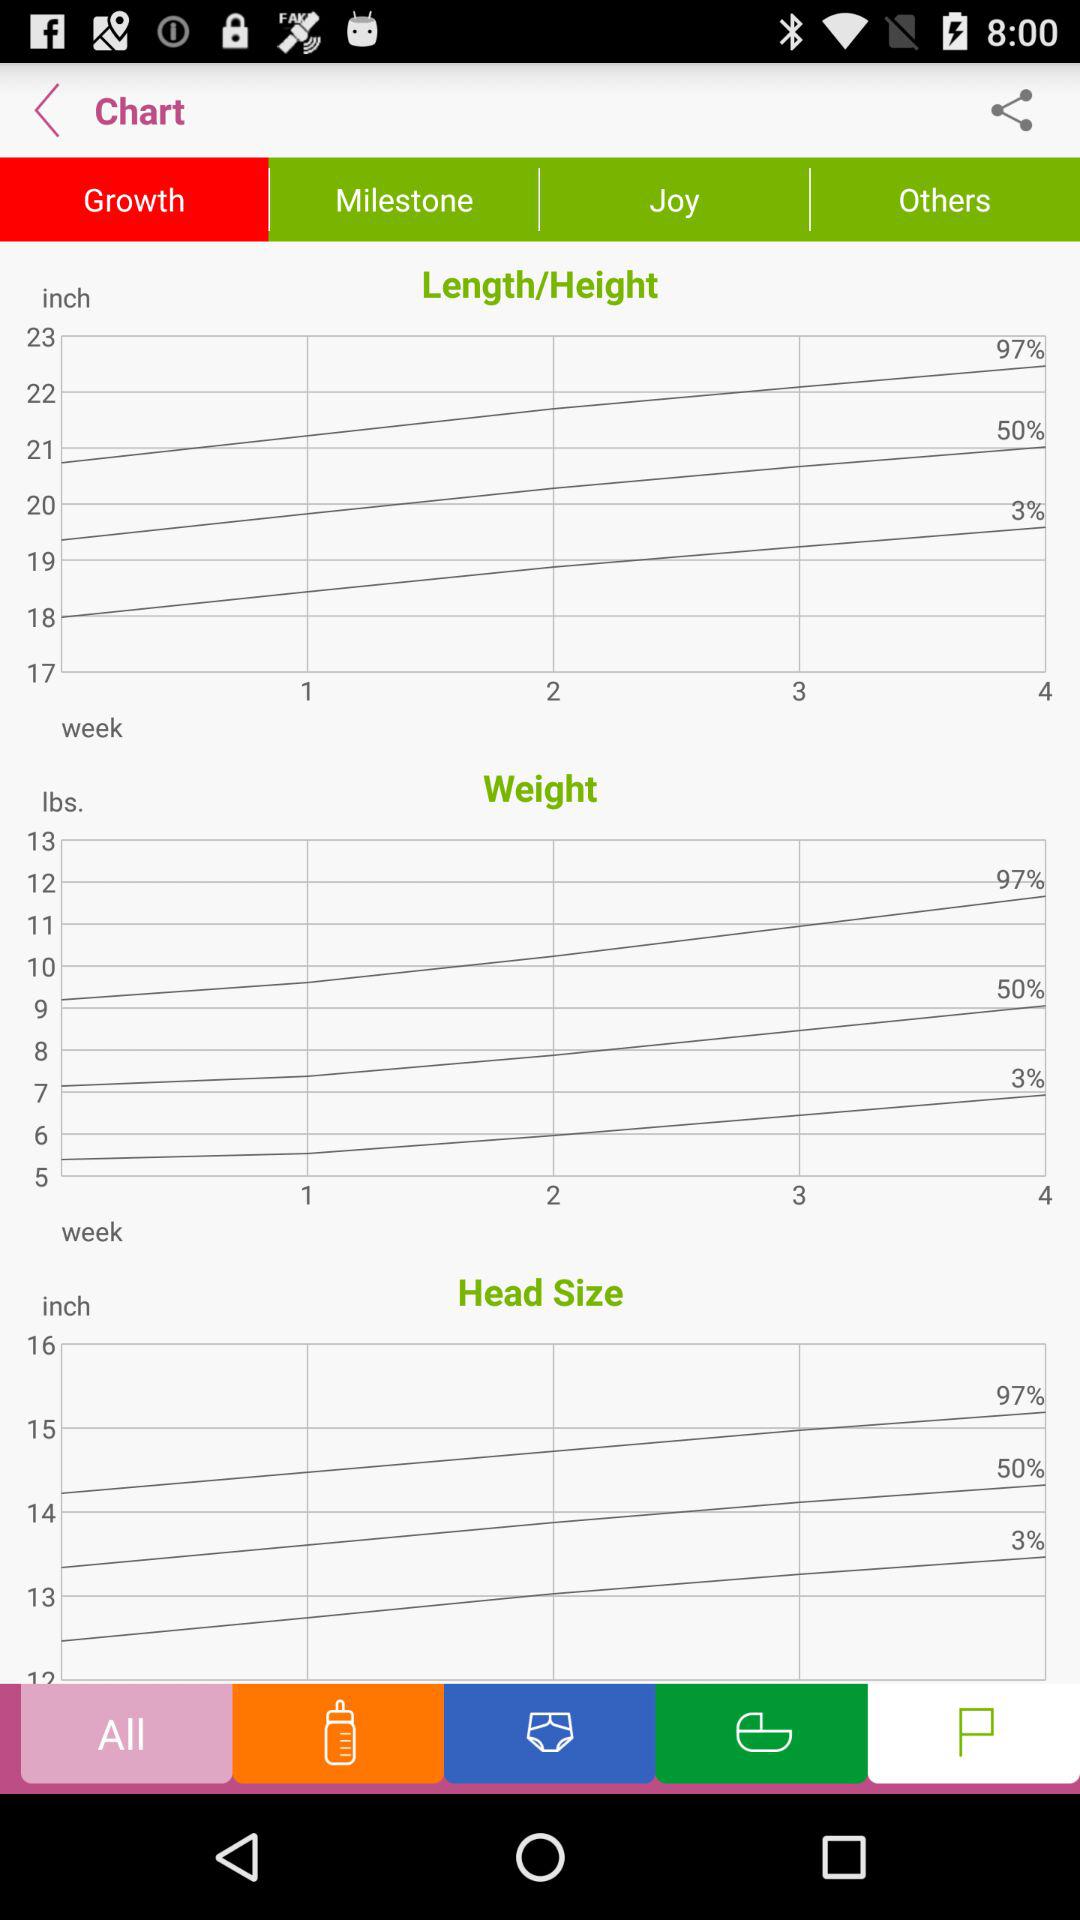 This screenshot has width=1080, height=1920. Describe the element at coordinates (1022, 110) in the screenshot. I see `click button above the others` at that location.